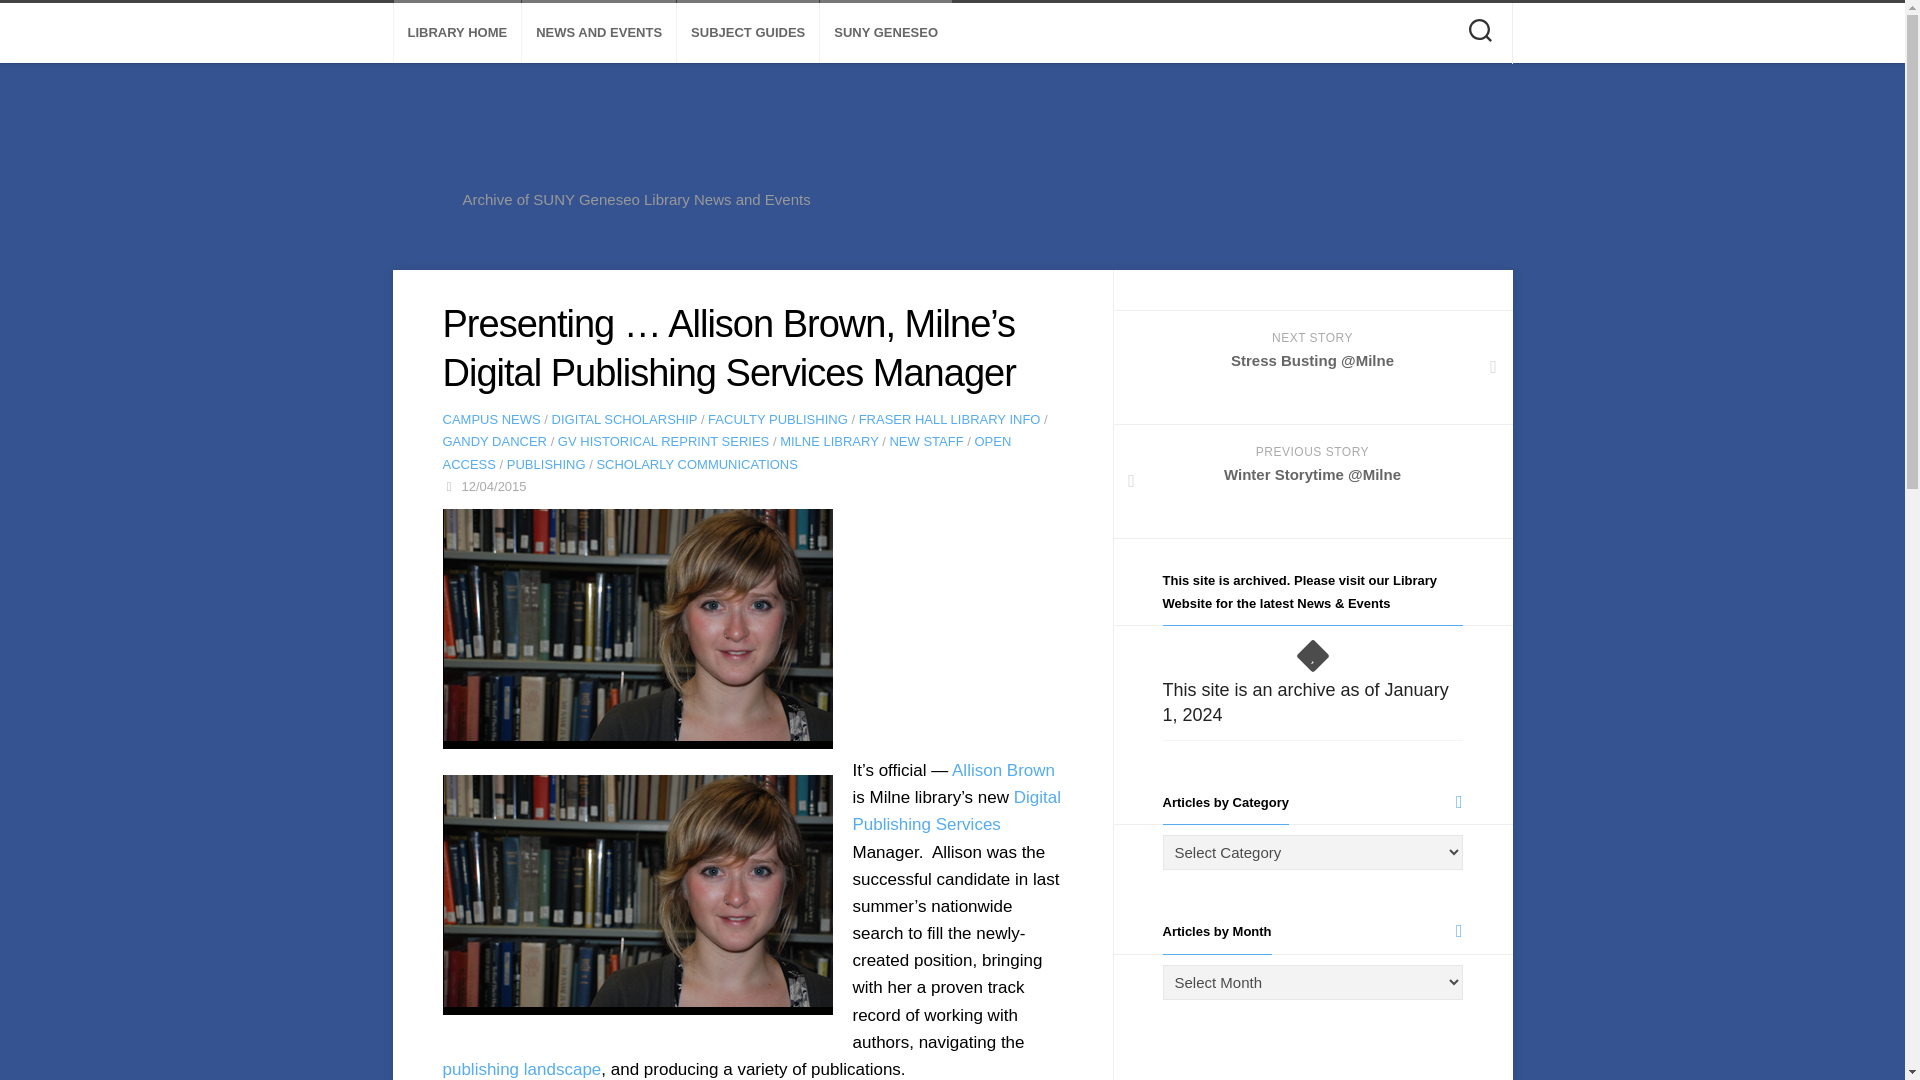 Image resolution: width=1920 pixels, height=1080 pixels. What do you see at coordinates (886, 32) in the screenshot?
I see `SUNY GENESEO` at bounding box center [886, 32].